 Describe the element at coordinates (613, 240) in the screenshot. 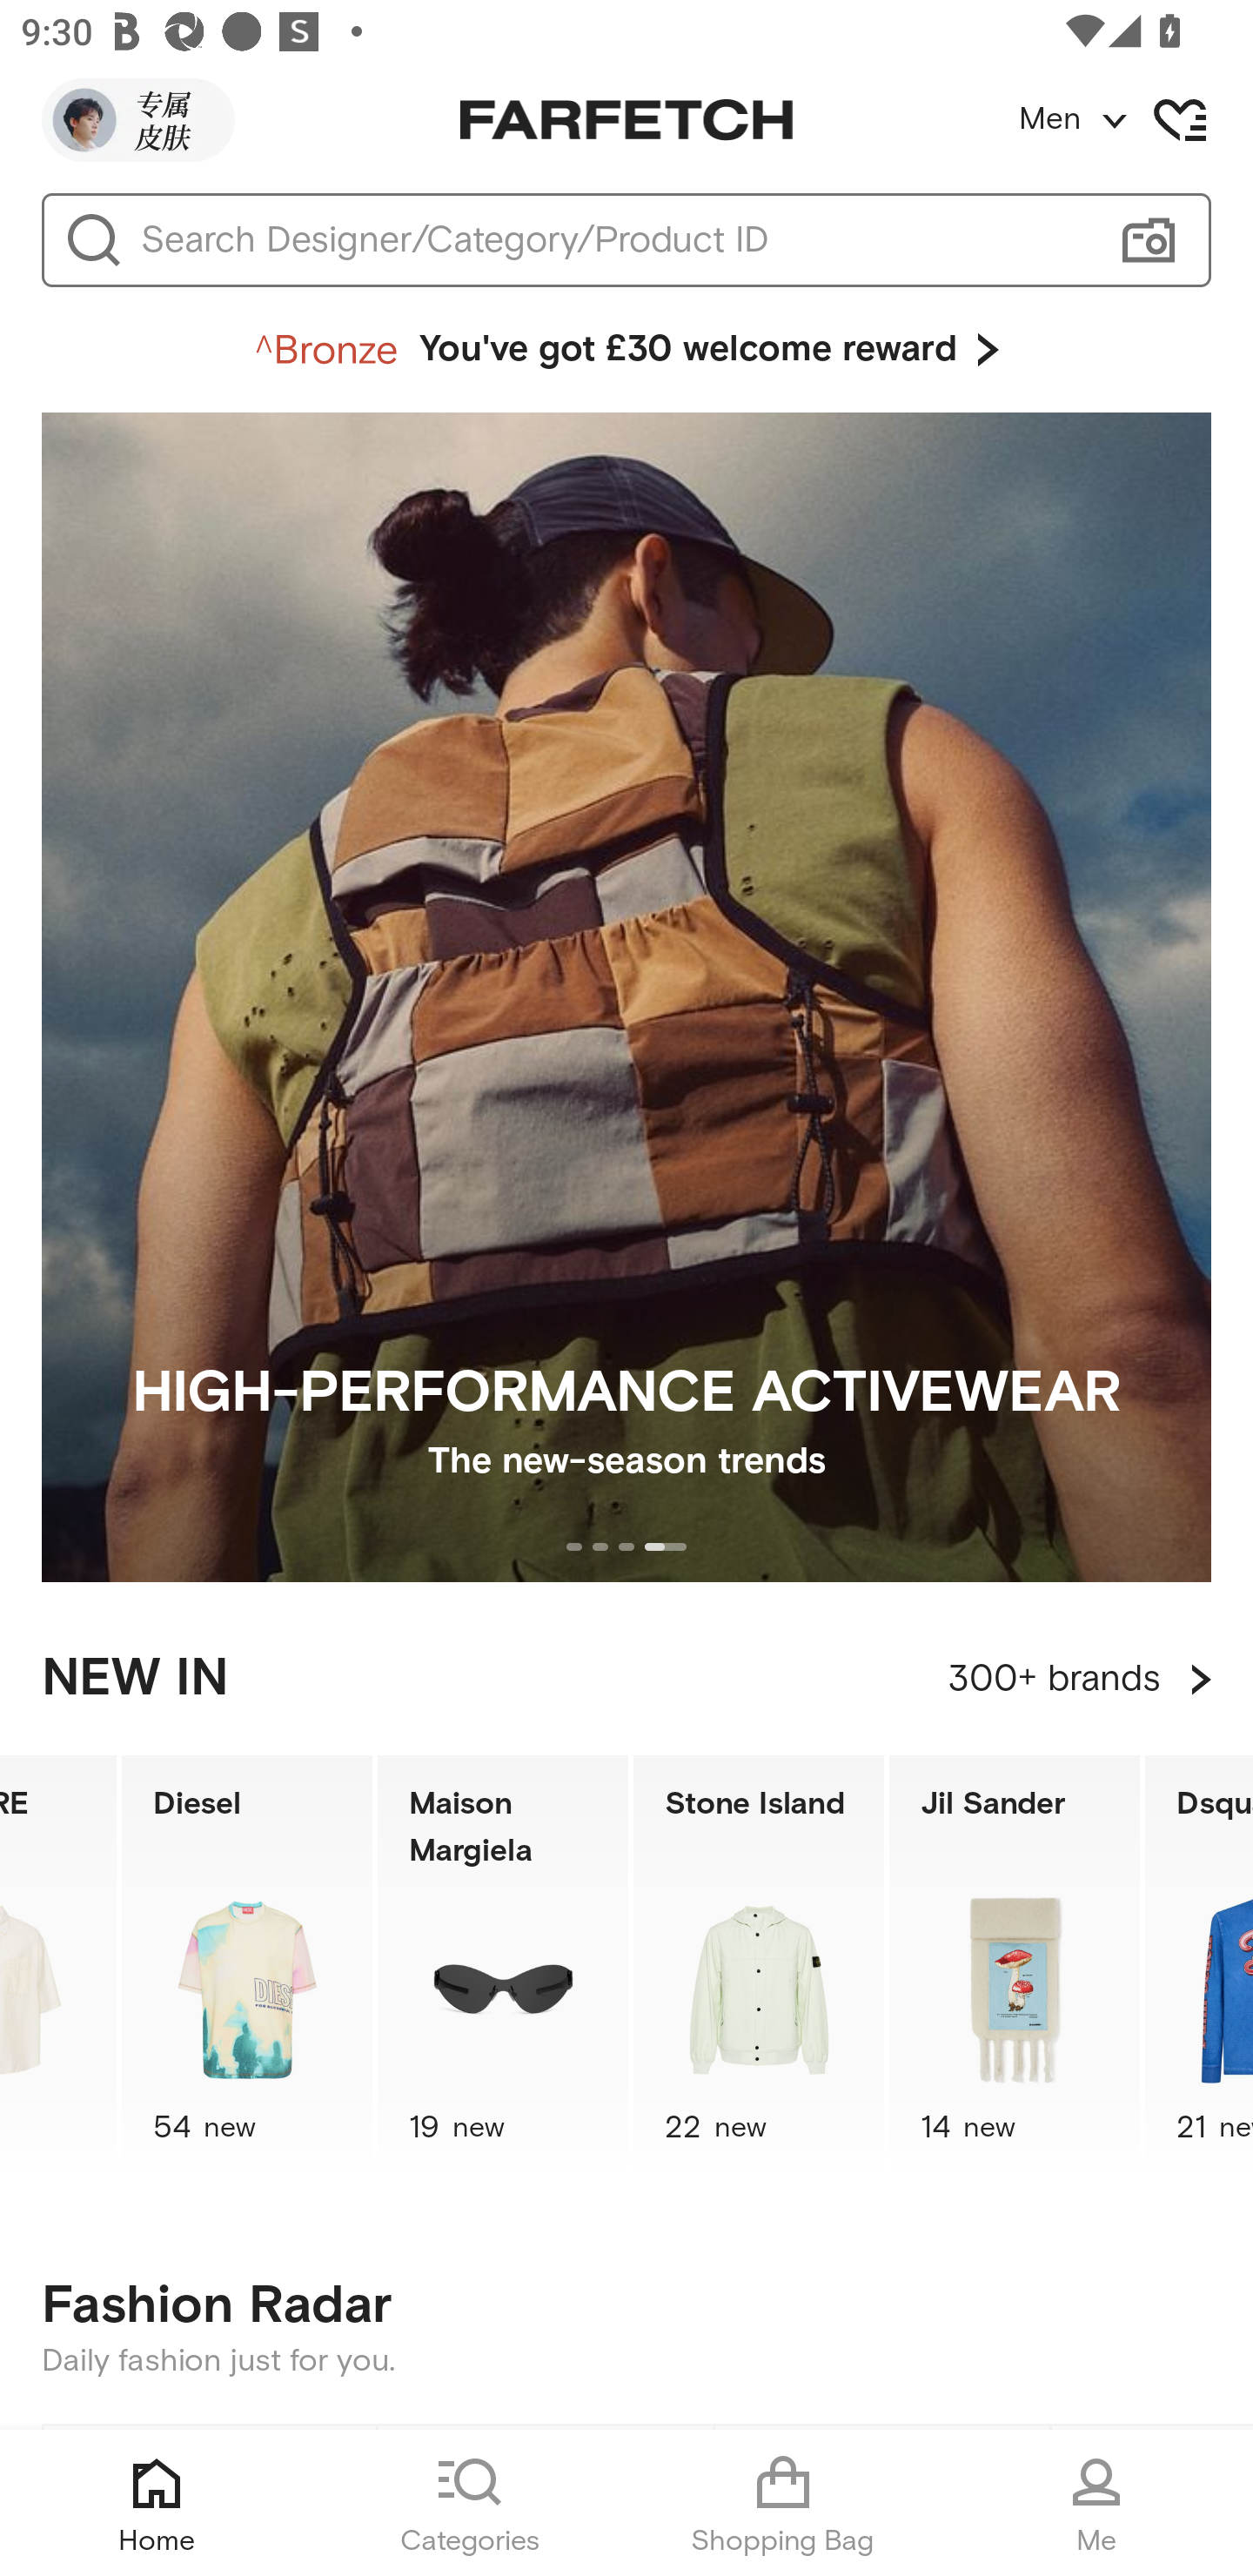

I see `Search Designer/Category/Product ID` at that location.